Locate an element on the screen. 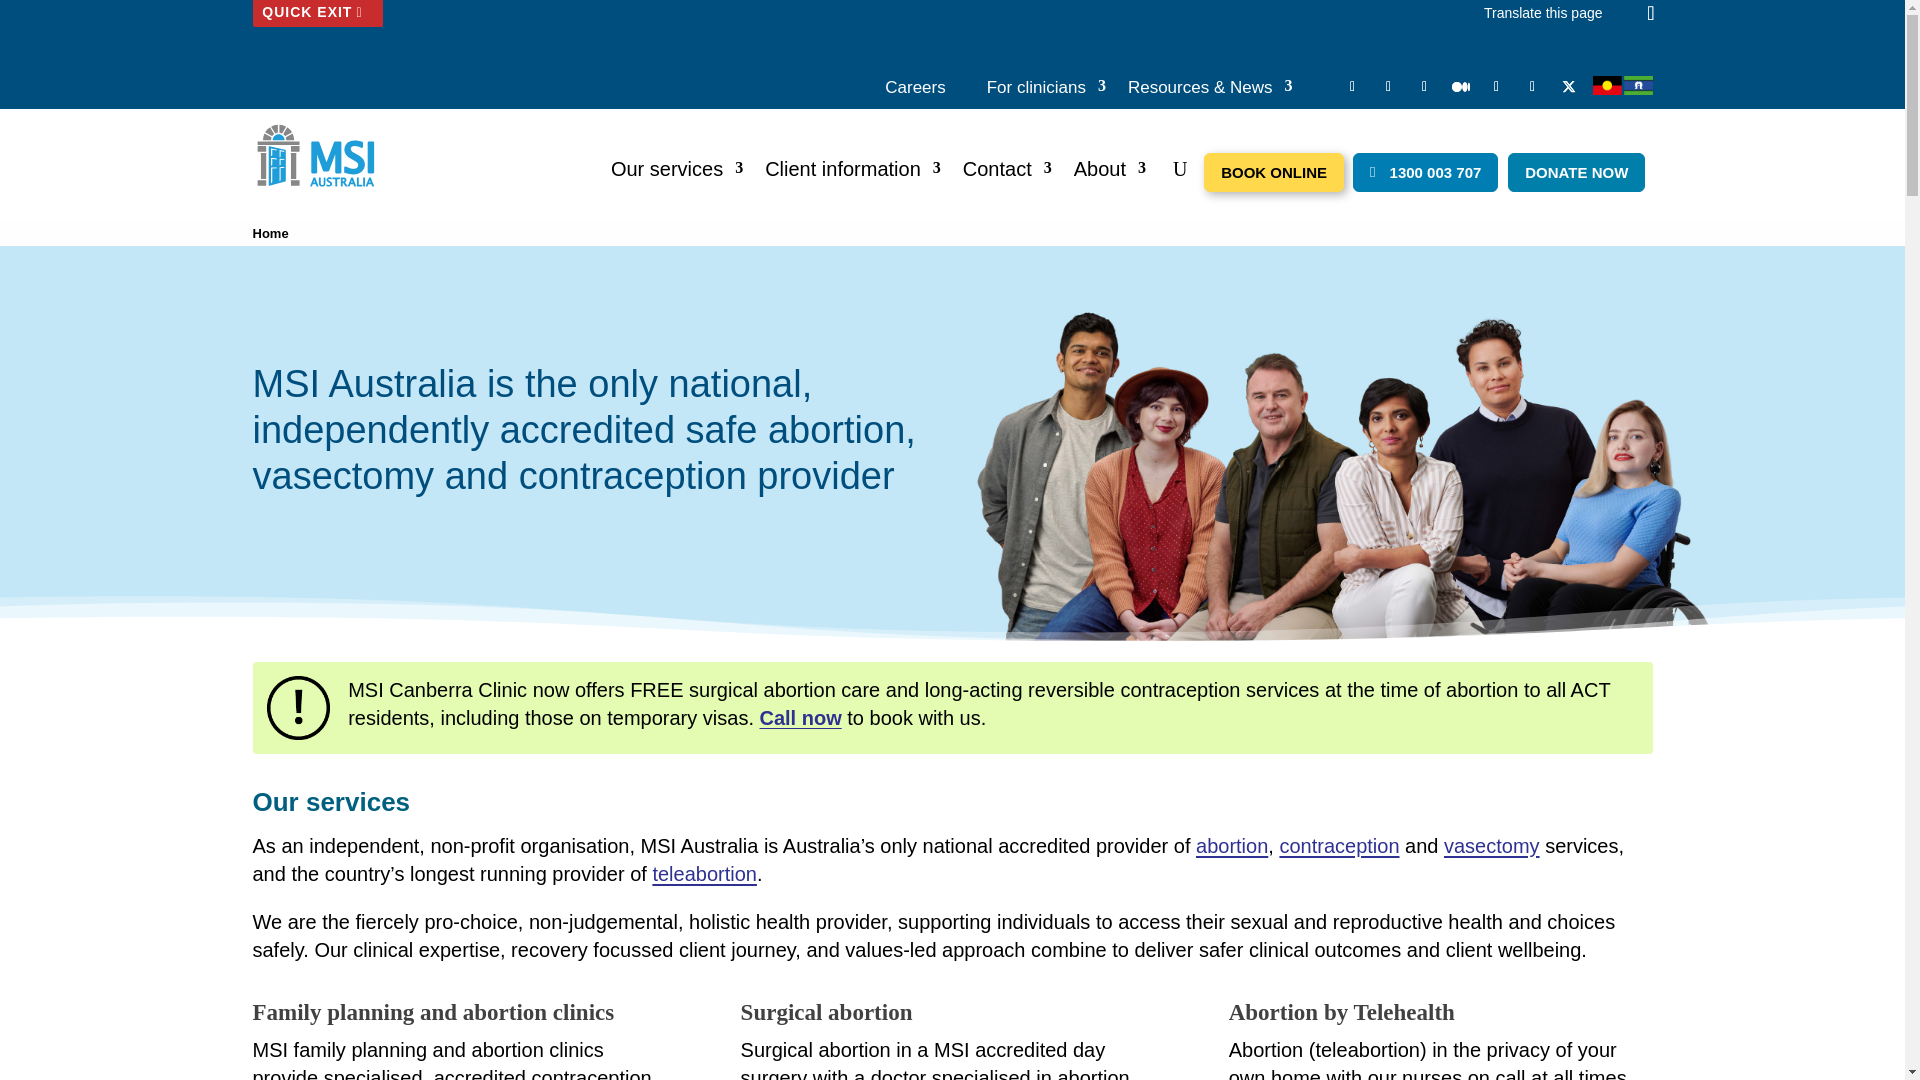 This screenshot has width=1920, height=1080. vasectomy is located at coordinates (1492, 846).